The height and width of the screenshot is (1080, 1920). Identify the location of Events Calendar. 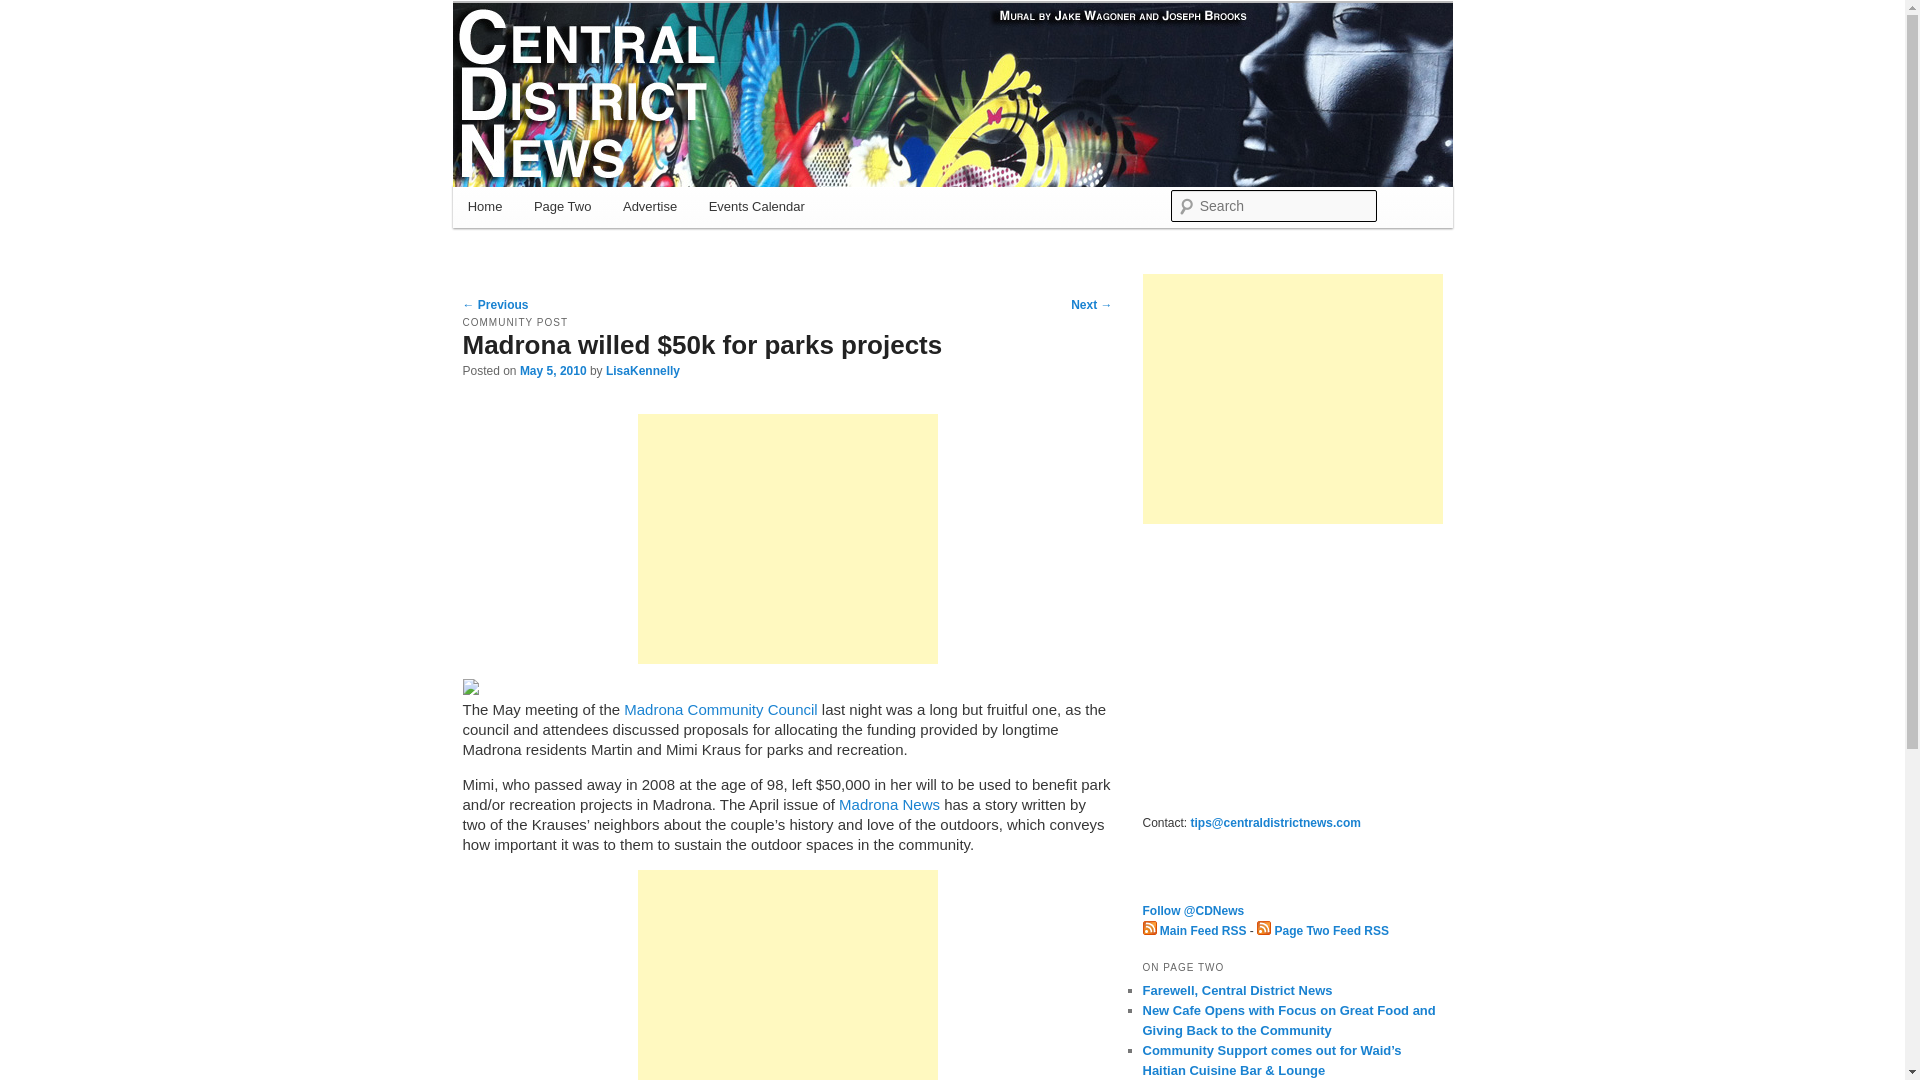
(757, 206).